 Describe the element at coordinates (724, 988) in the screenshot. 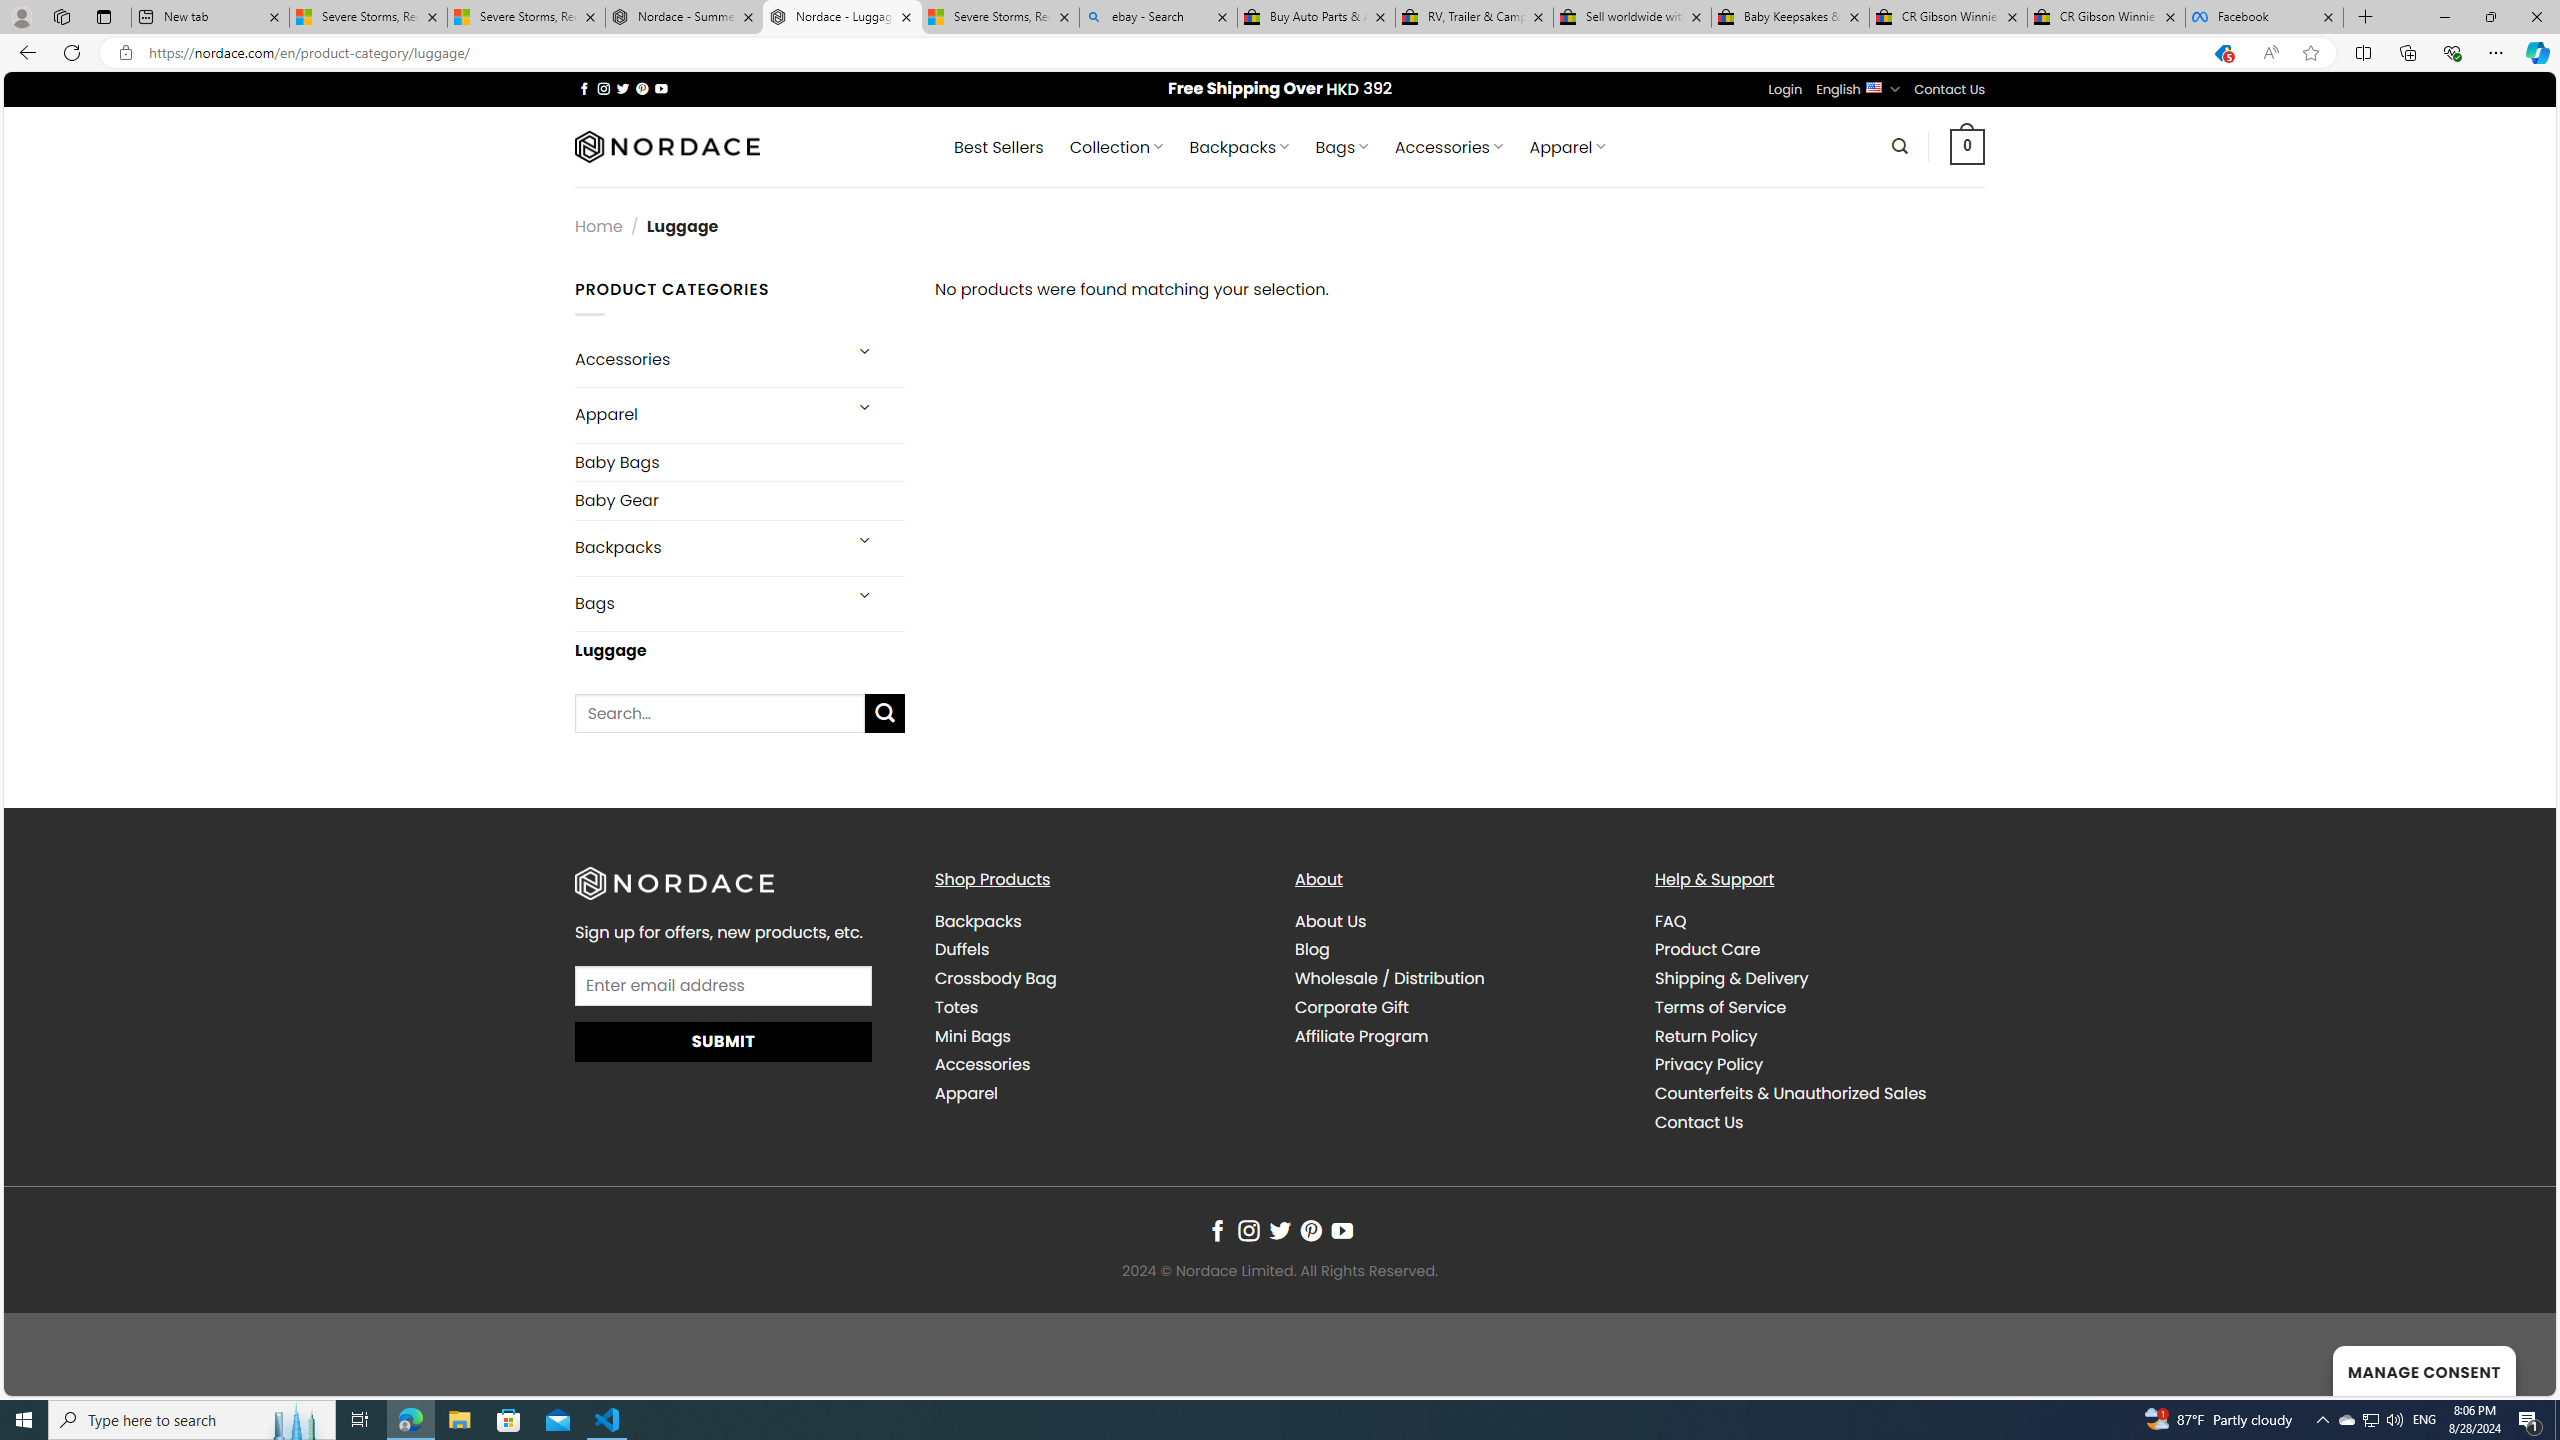

I see `AutomationID: field_4_1` at that location.